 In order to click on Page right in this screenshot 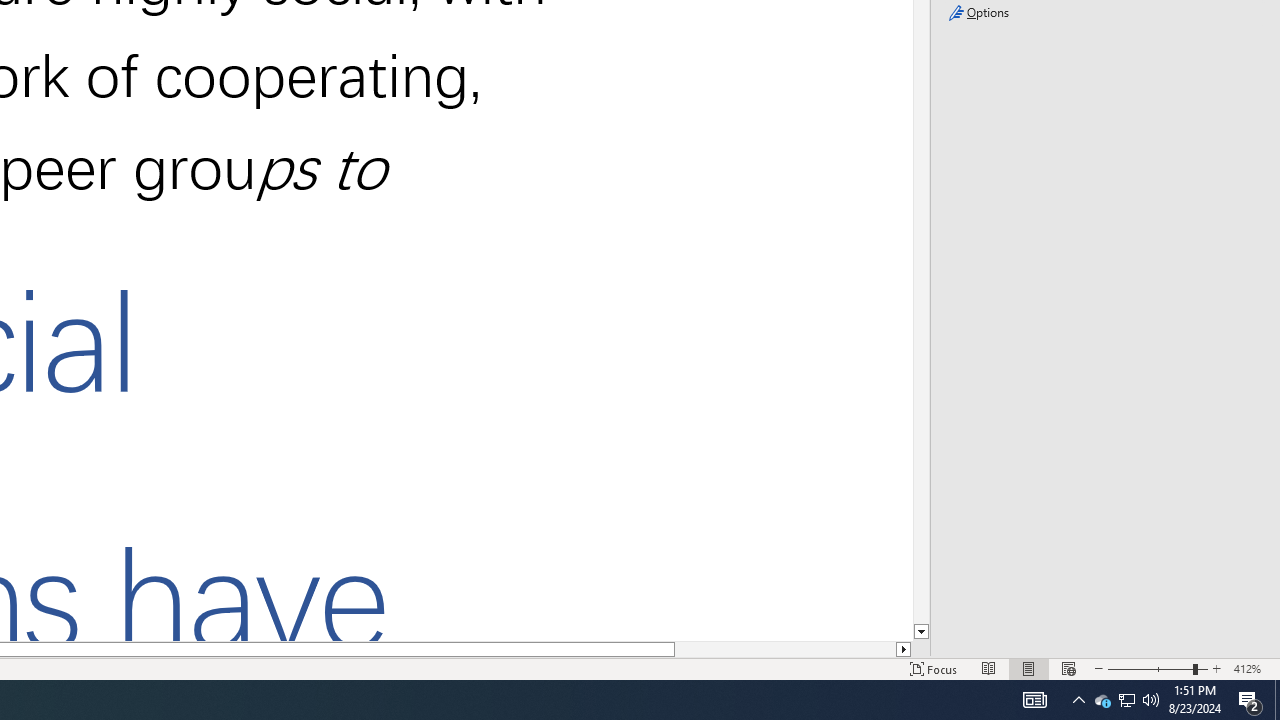, I will do `click(785, 649)`.